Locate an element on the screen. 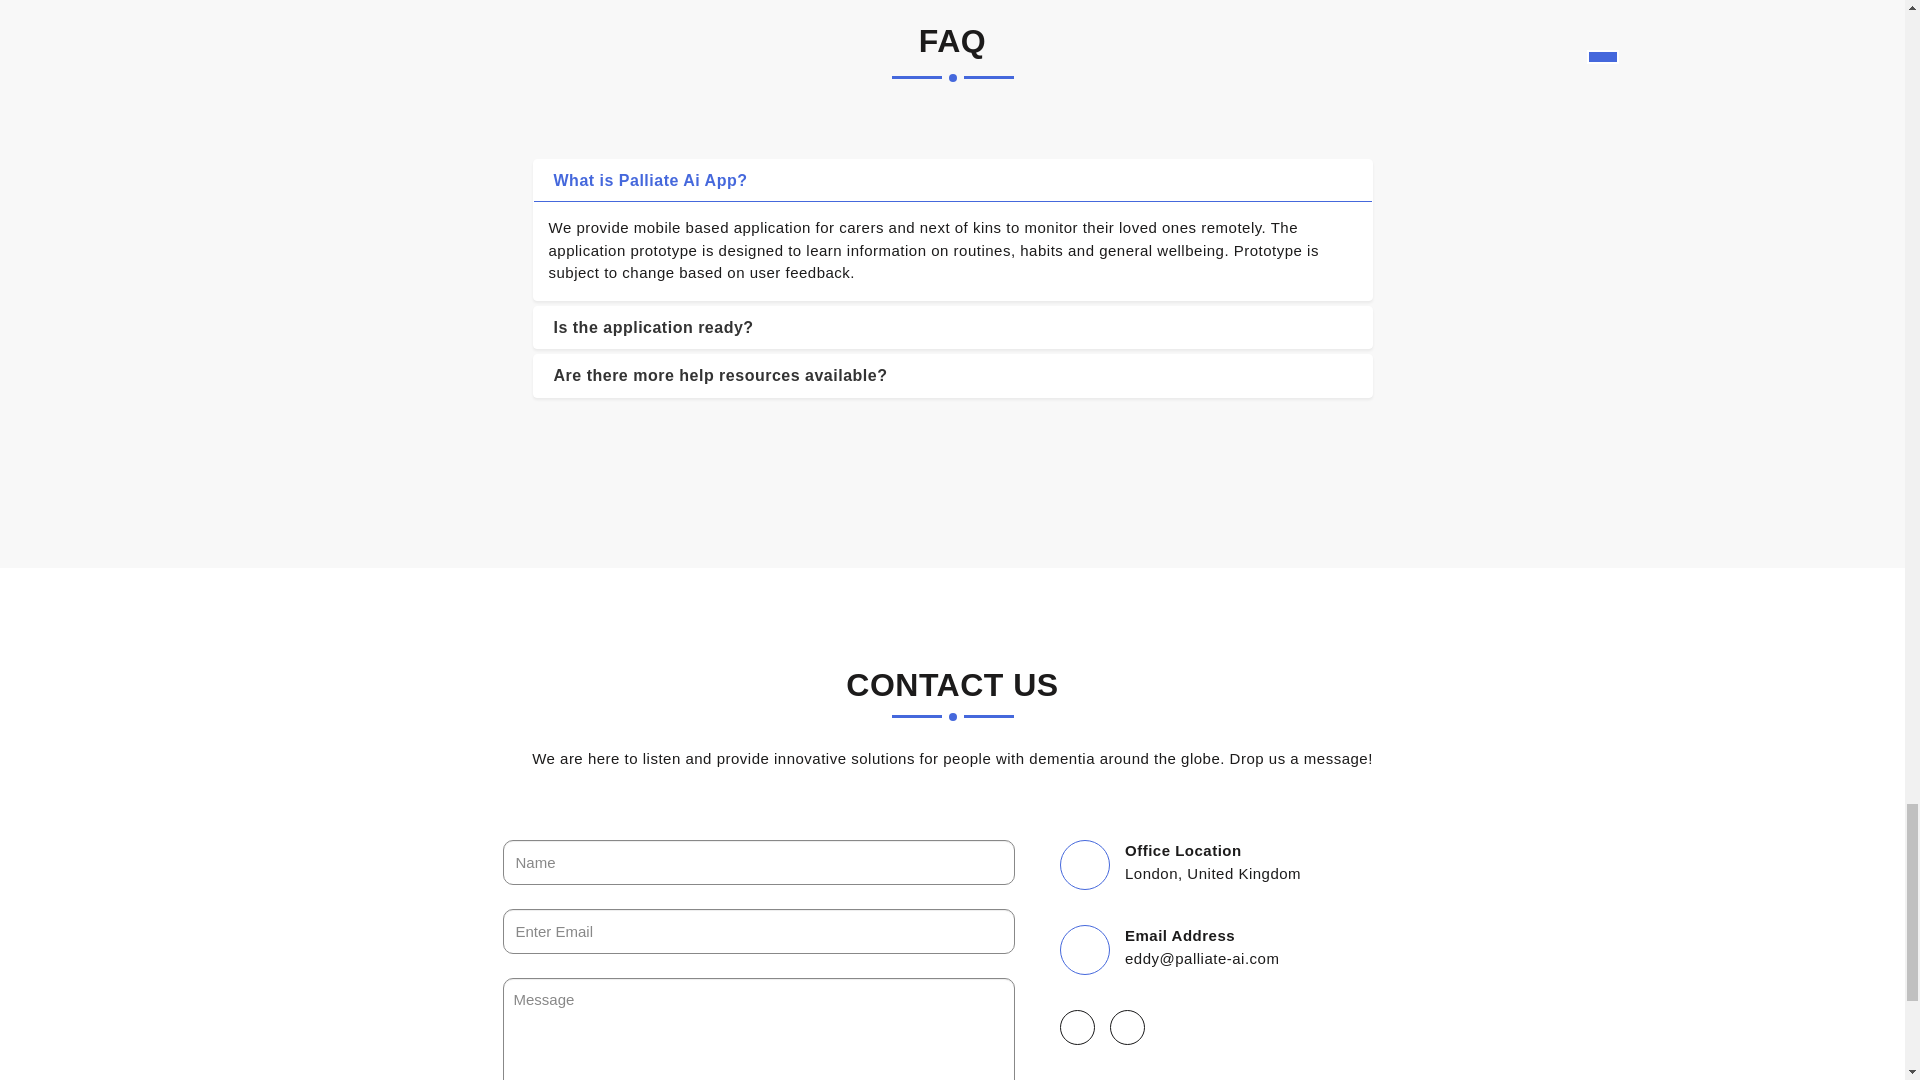 The image size is (1920, 1080). Is the application ready? is located at coordinates (952, 327).